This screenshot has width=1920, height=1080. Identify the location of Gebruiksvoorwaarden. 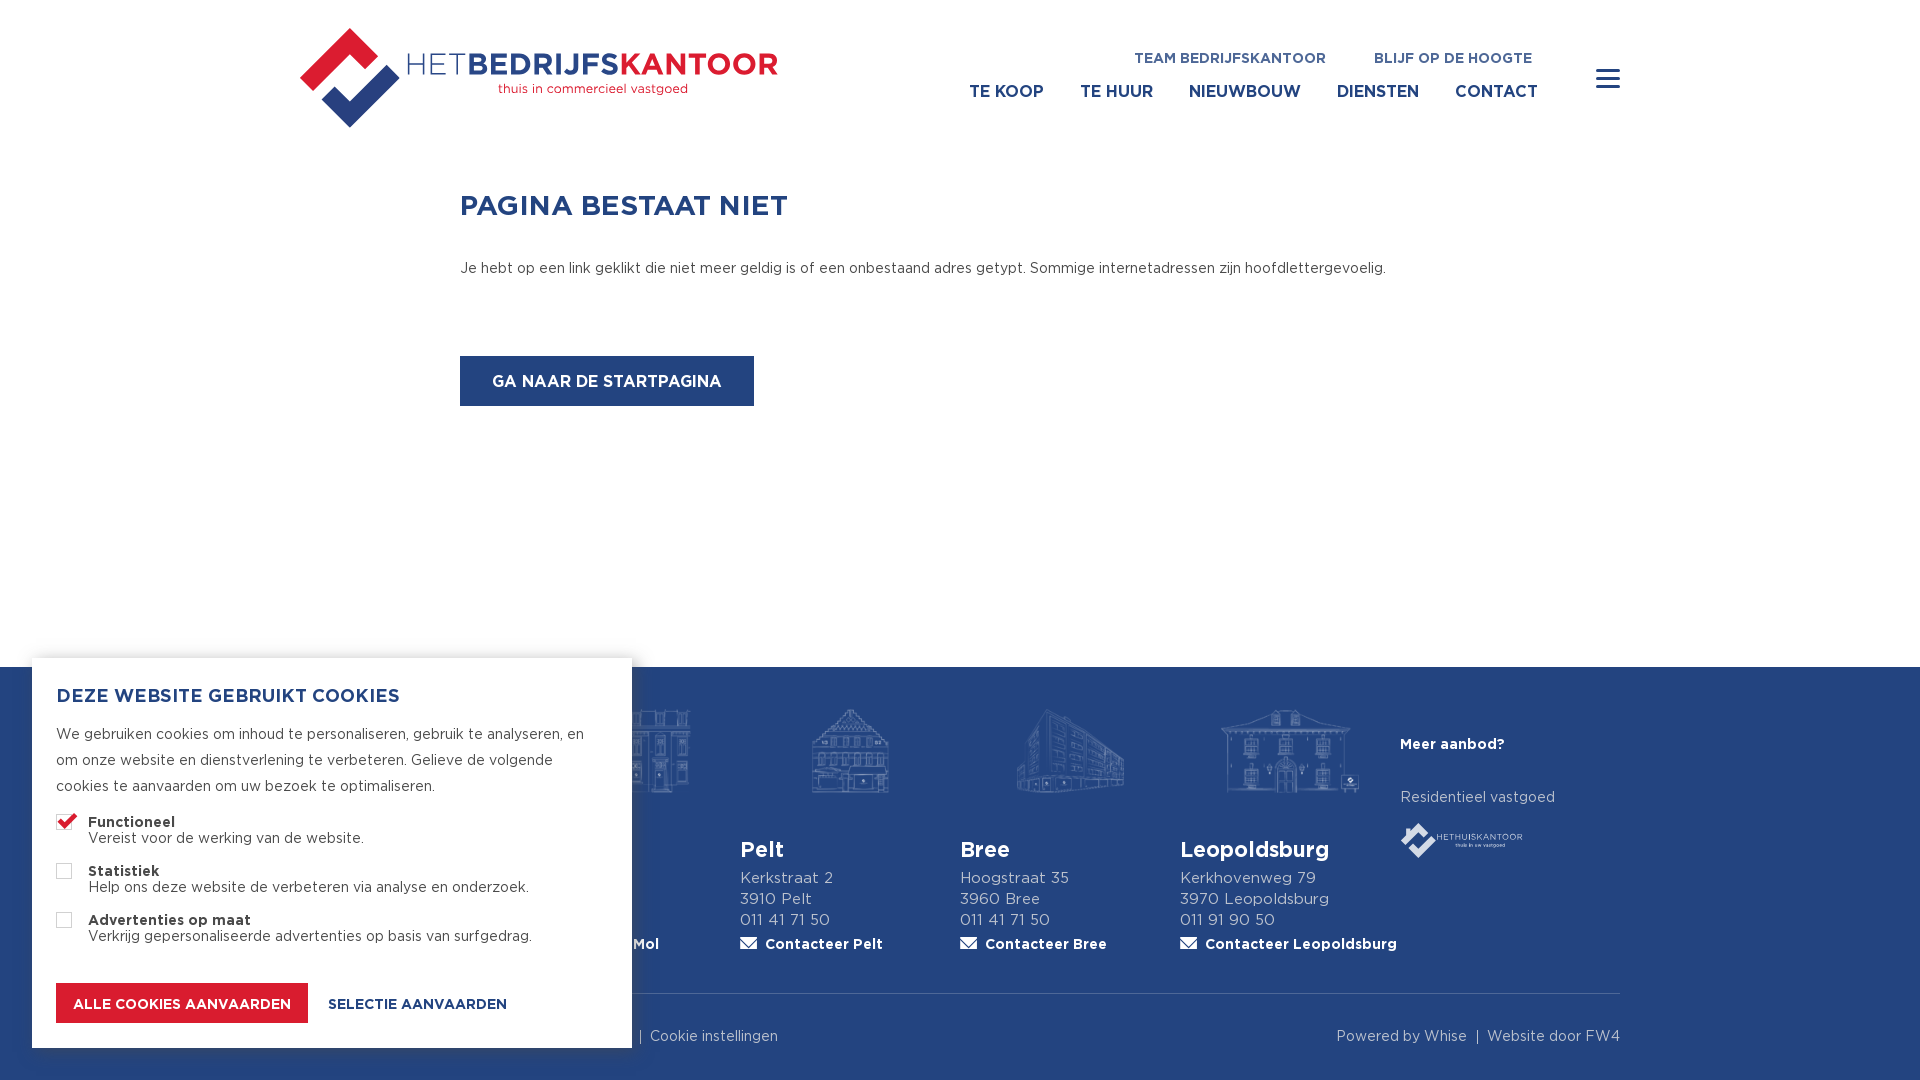
(375, 1037).